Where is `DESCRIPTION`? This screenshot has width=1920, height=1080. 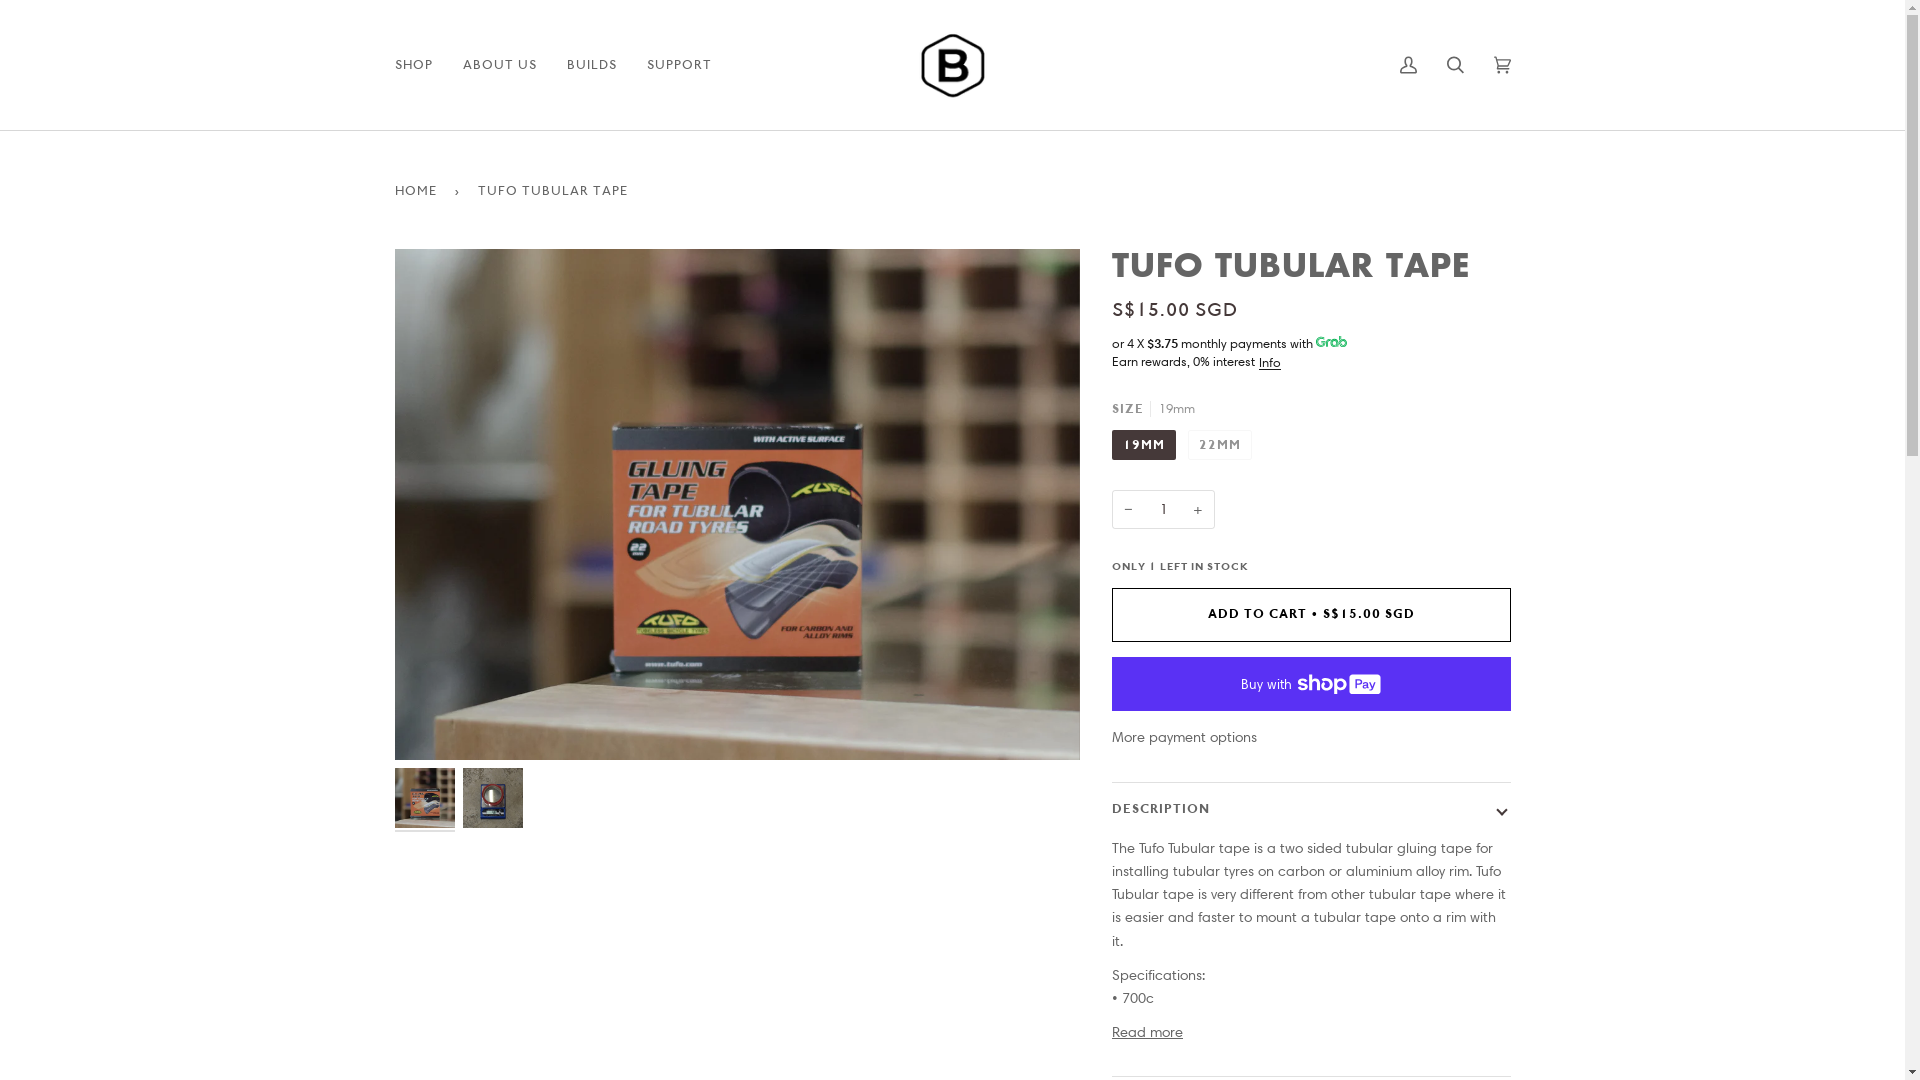
DESCRIPTION is located at coordinates (1312, 810).